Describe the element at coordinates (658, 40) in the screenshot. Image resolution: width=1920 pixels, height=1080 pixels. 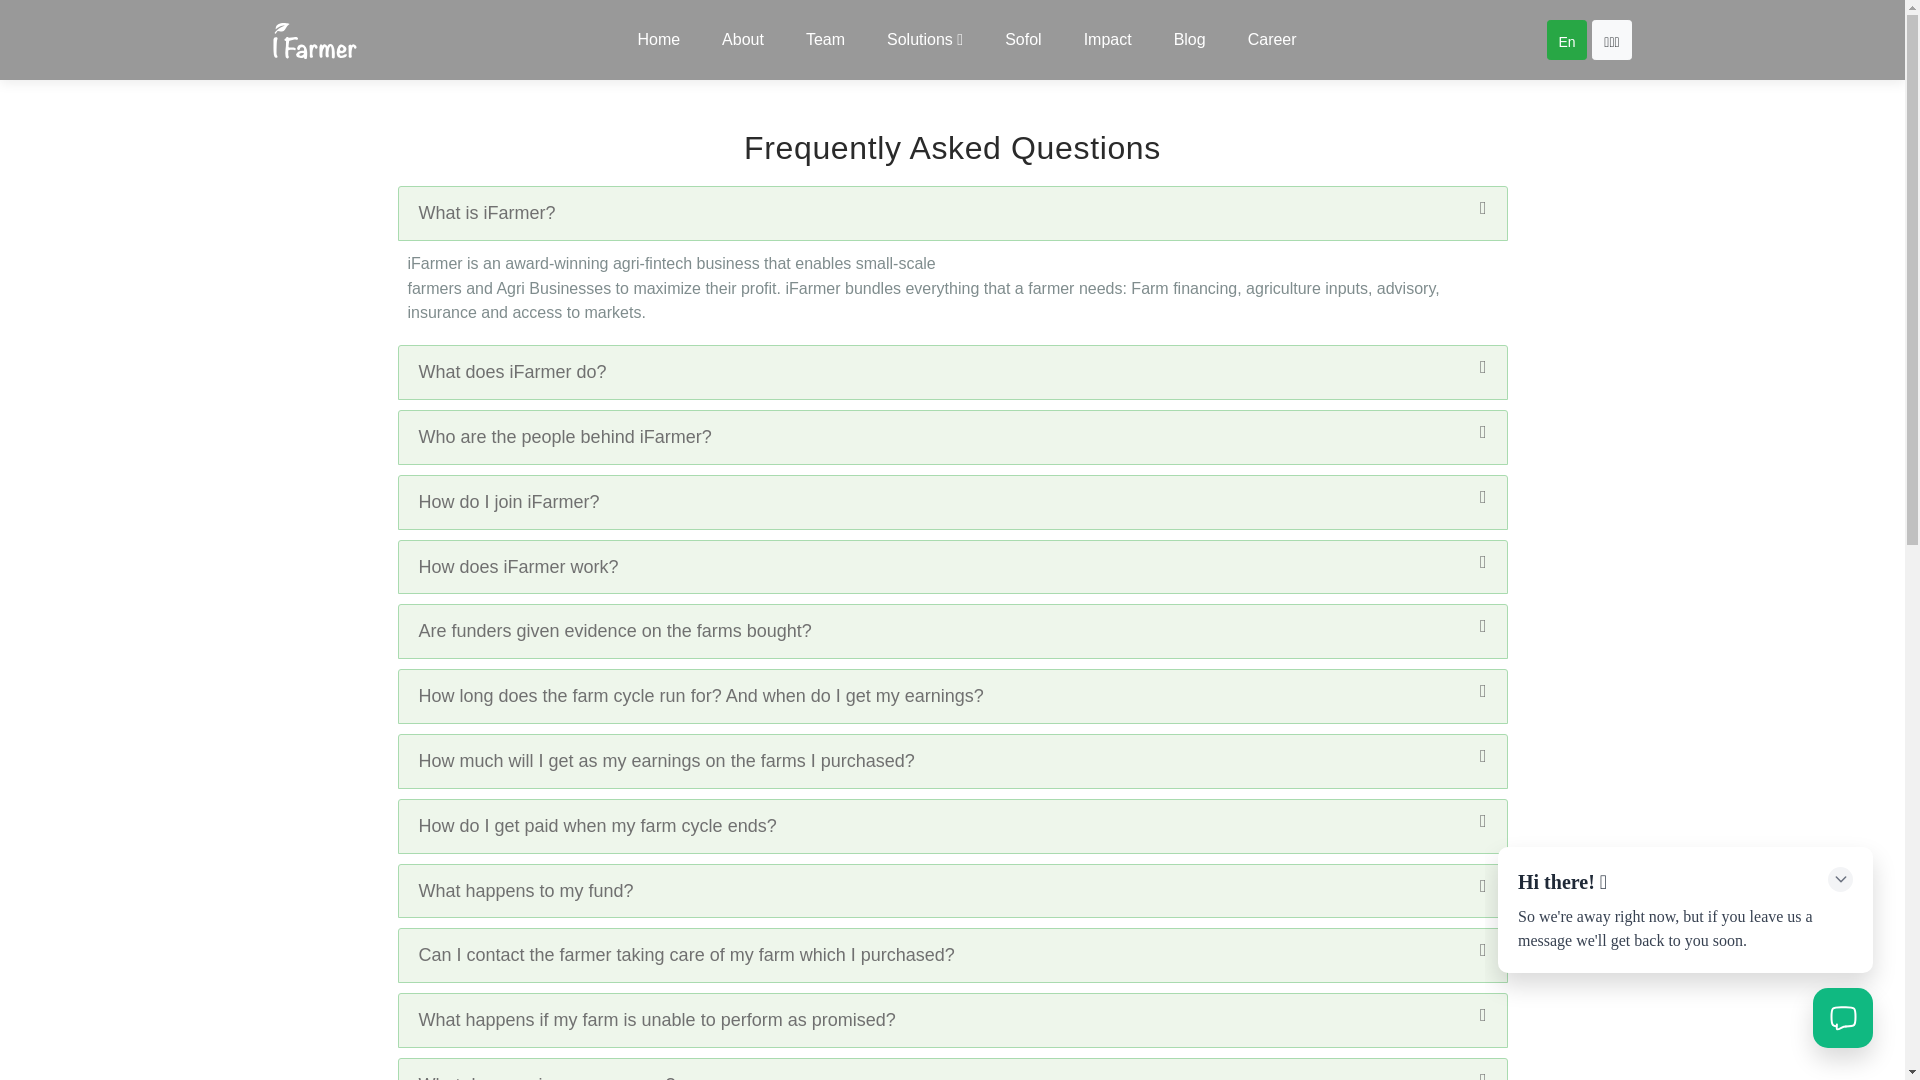
I see `Home` at that location.